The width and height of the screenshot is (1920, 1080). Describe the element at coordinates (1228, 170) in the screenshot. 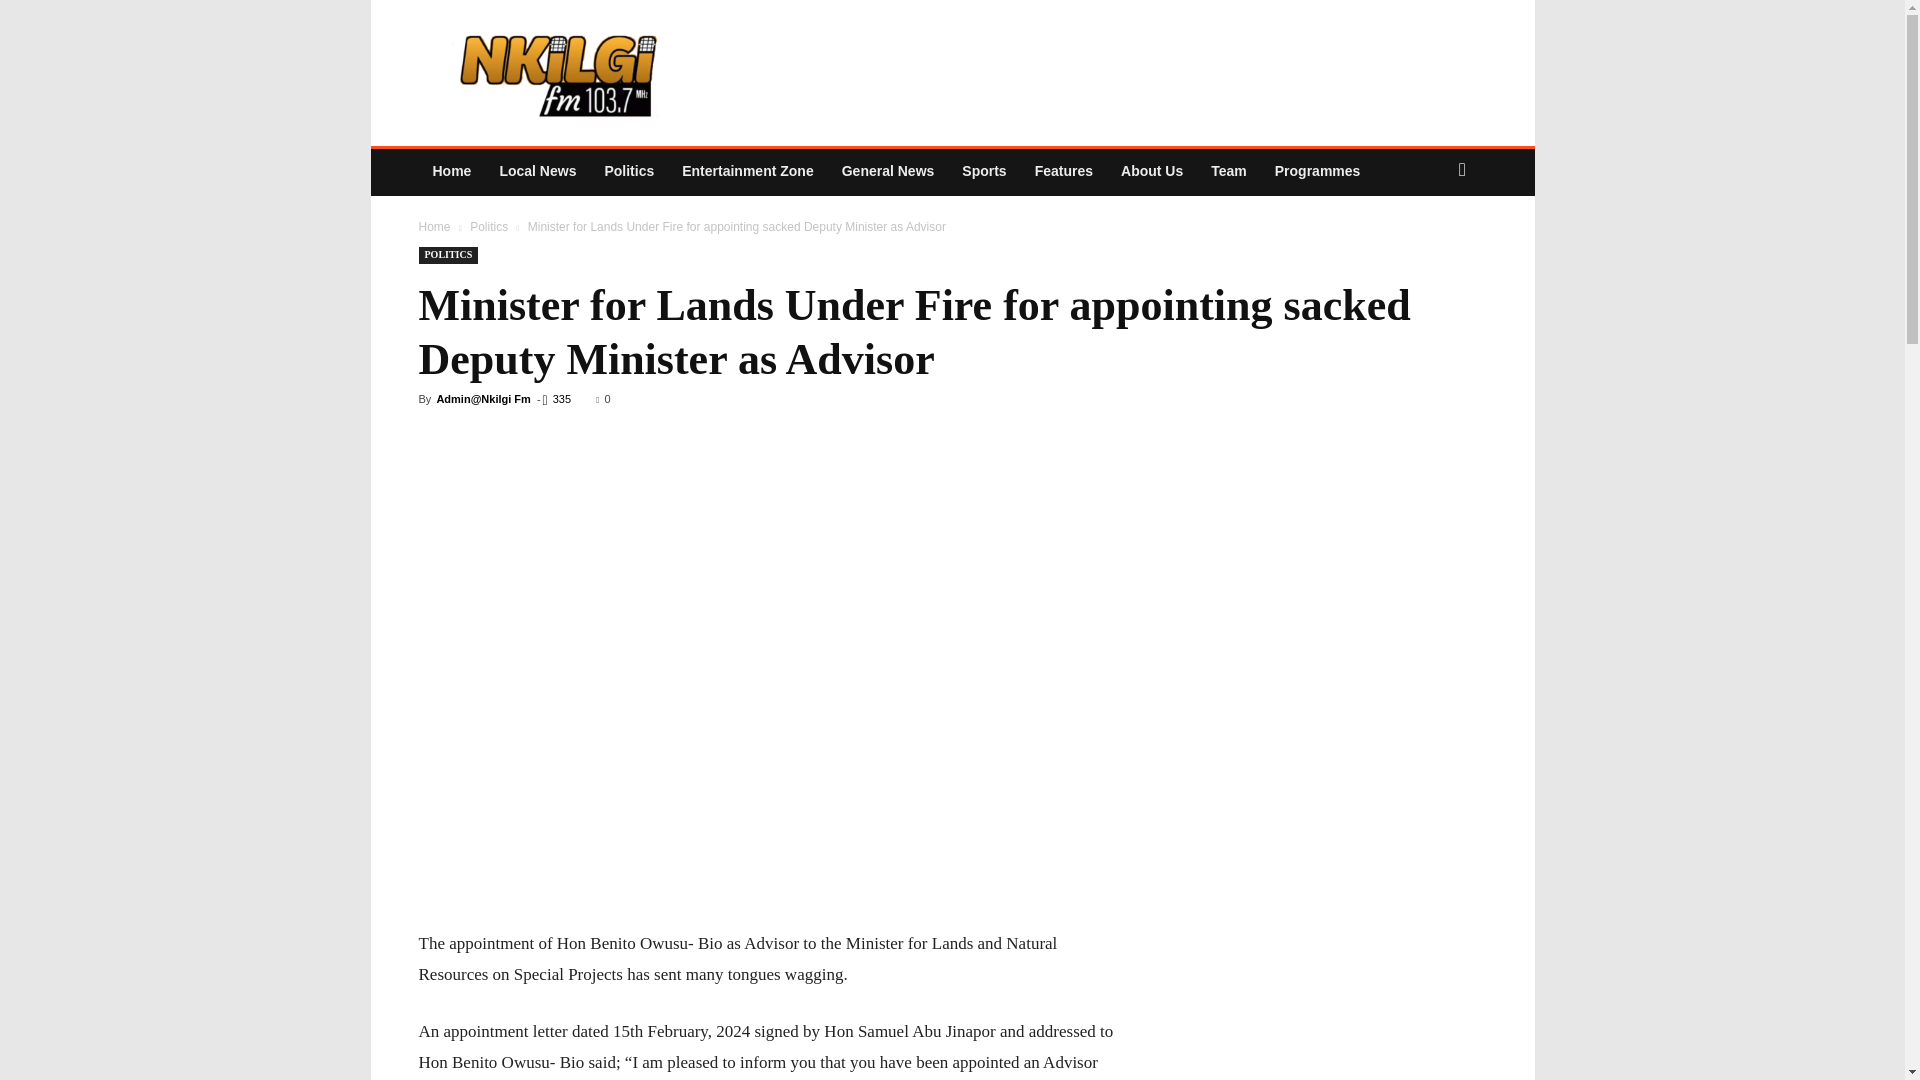

I see `Team` at that location.